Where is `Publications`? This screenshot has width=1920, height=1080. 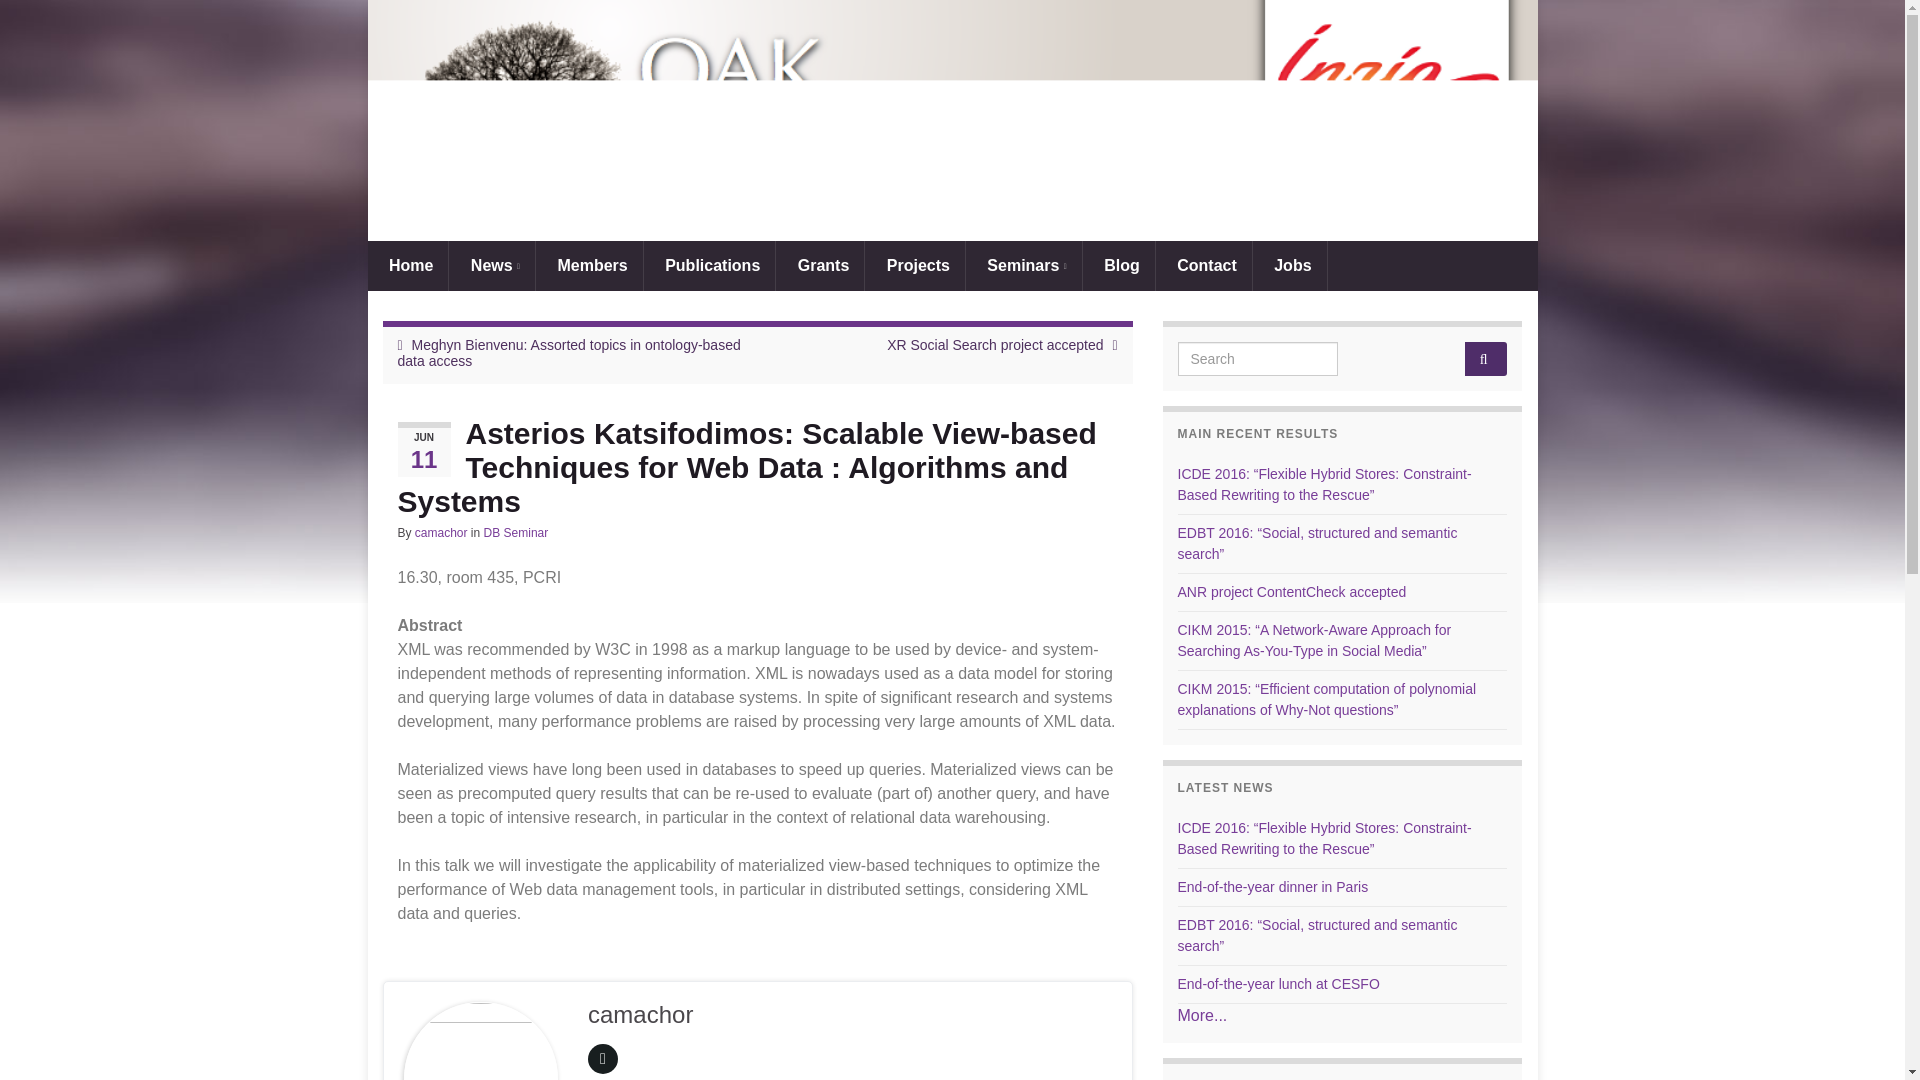 Publications is located at coordinates (709, 265).